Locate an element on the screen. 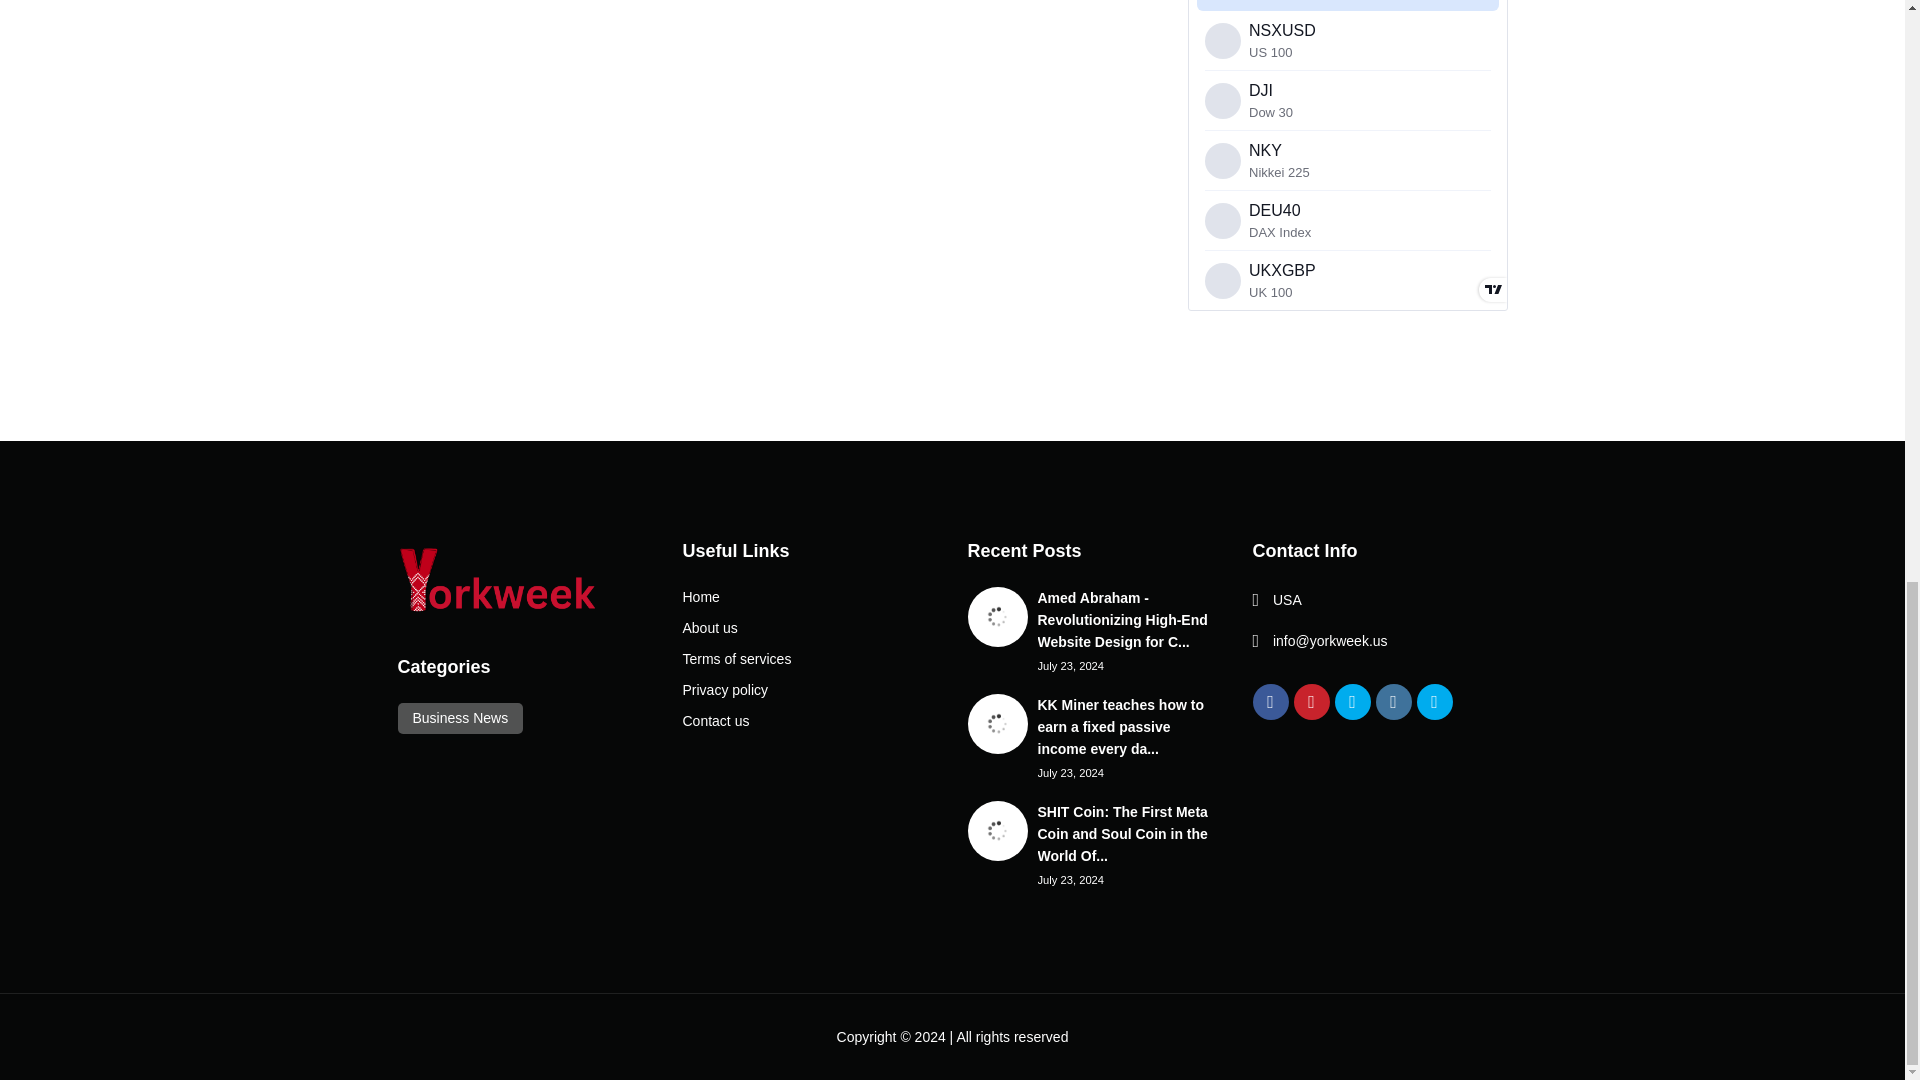  Privacy policy is located at coordinates (724, 689).